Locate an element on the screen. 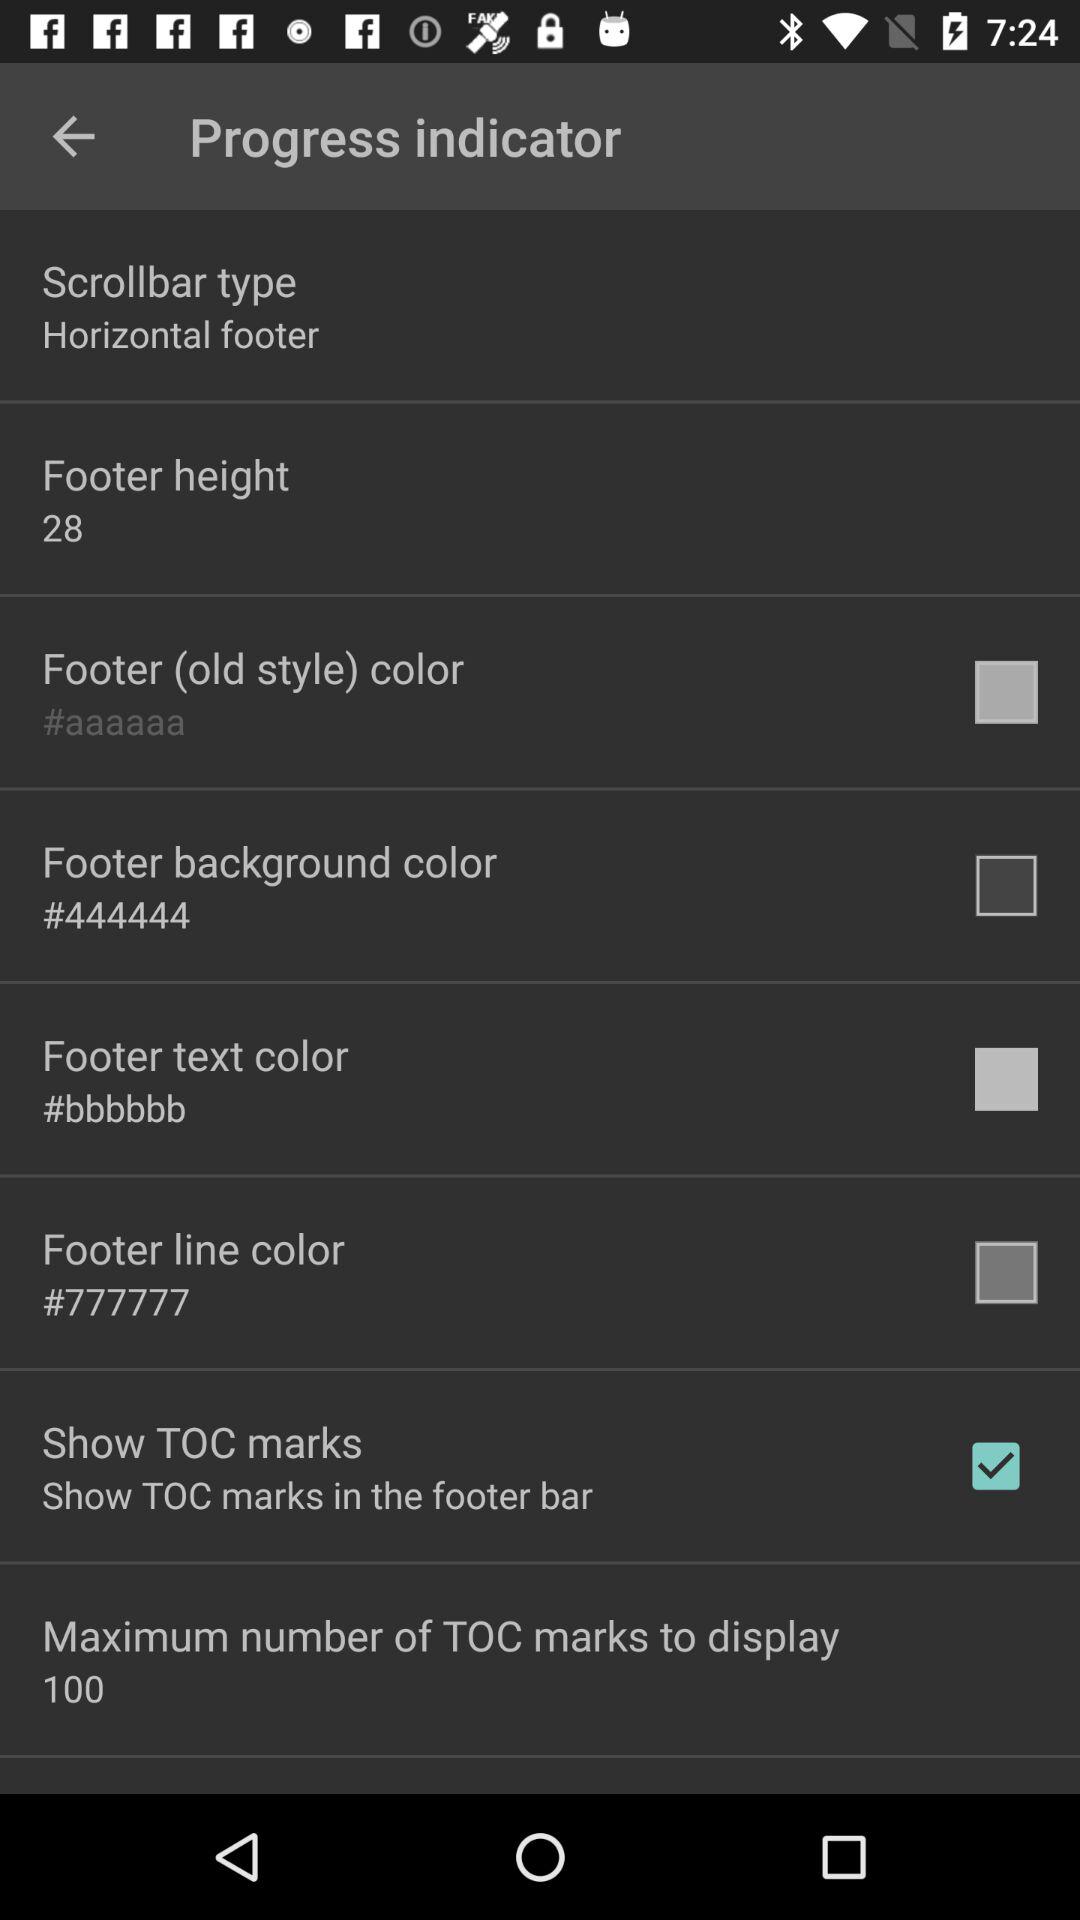  go to previous page is located at coordinates (74, 136).